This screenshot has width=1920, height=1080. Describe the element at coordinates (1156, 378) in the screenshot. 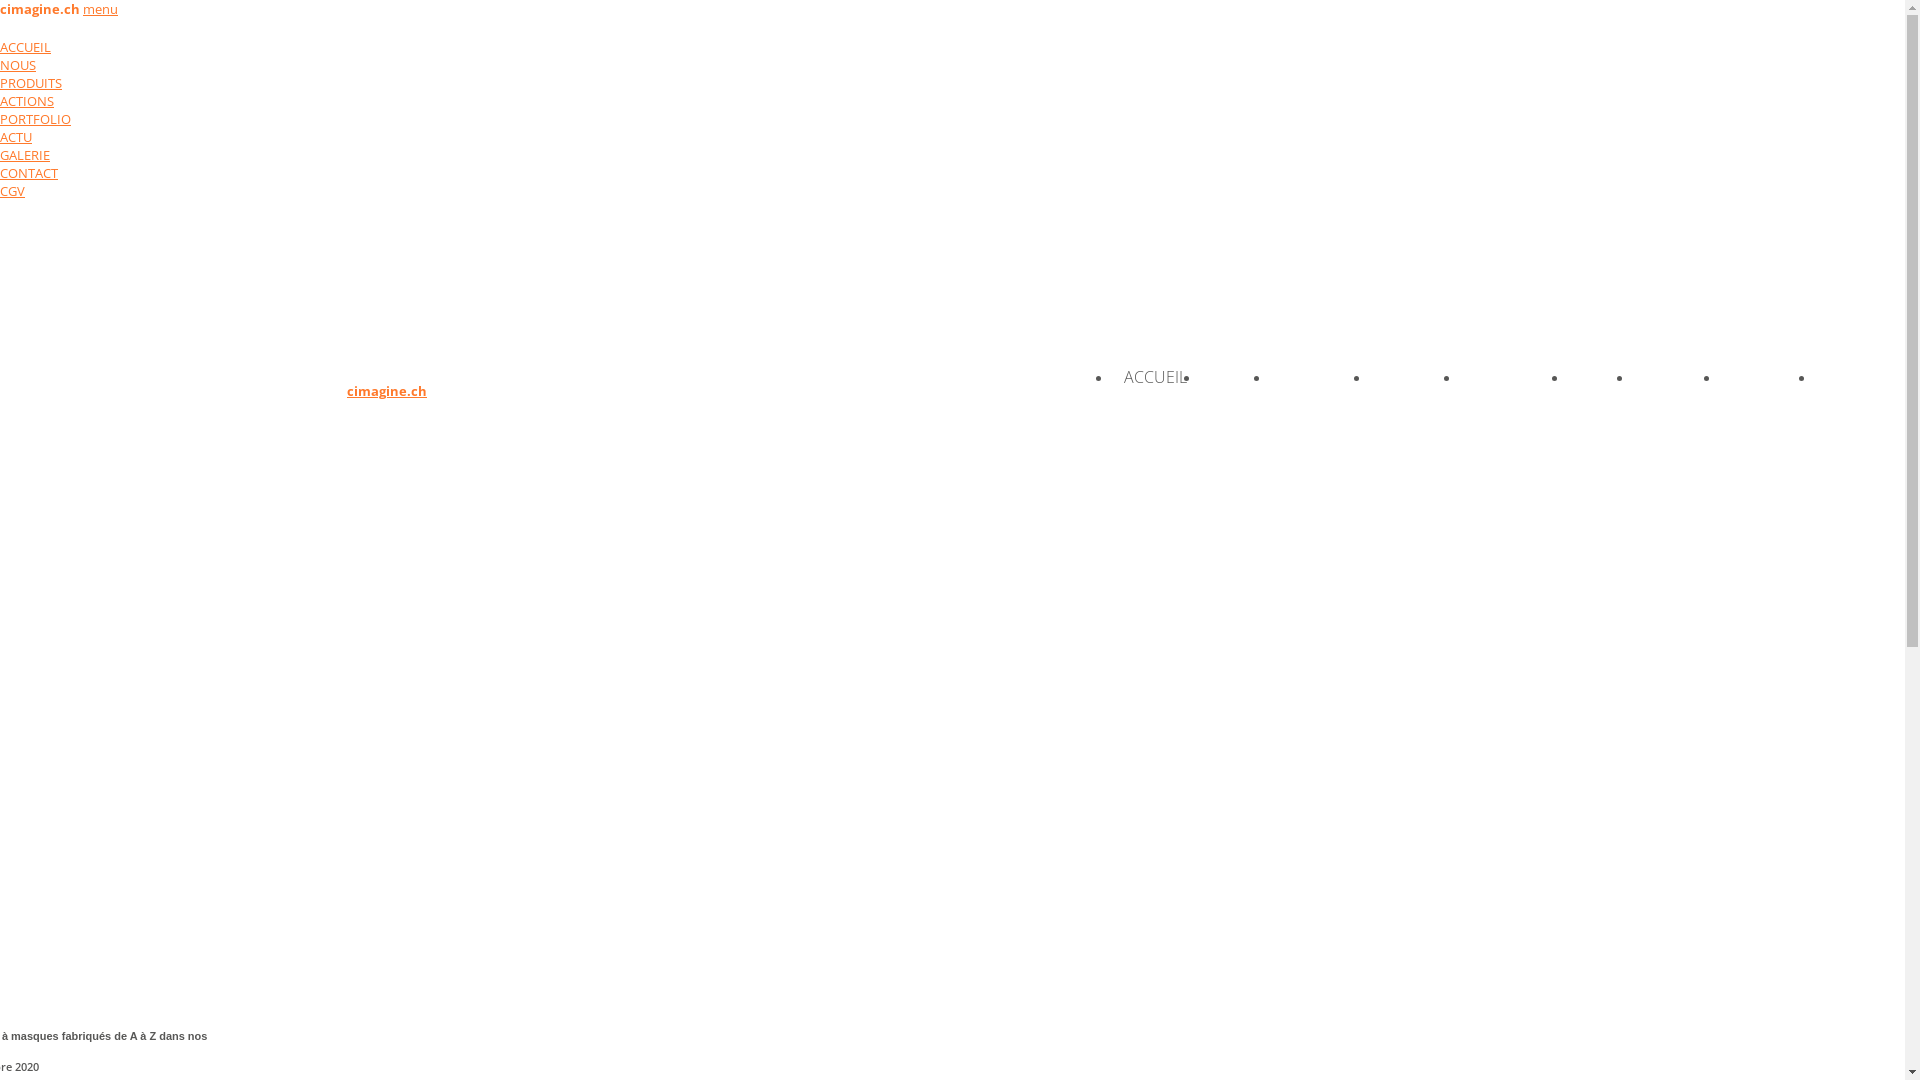

I see `ACCUEIL` at that location.